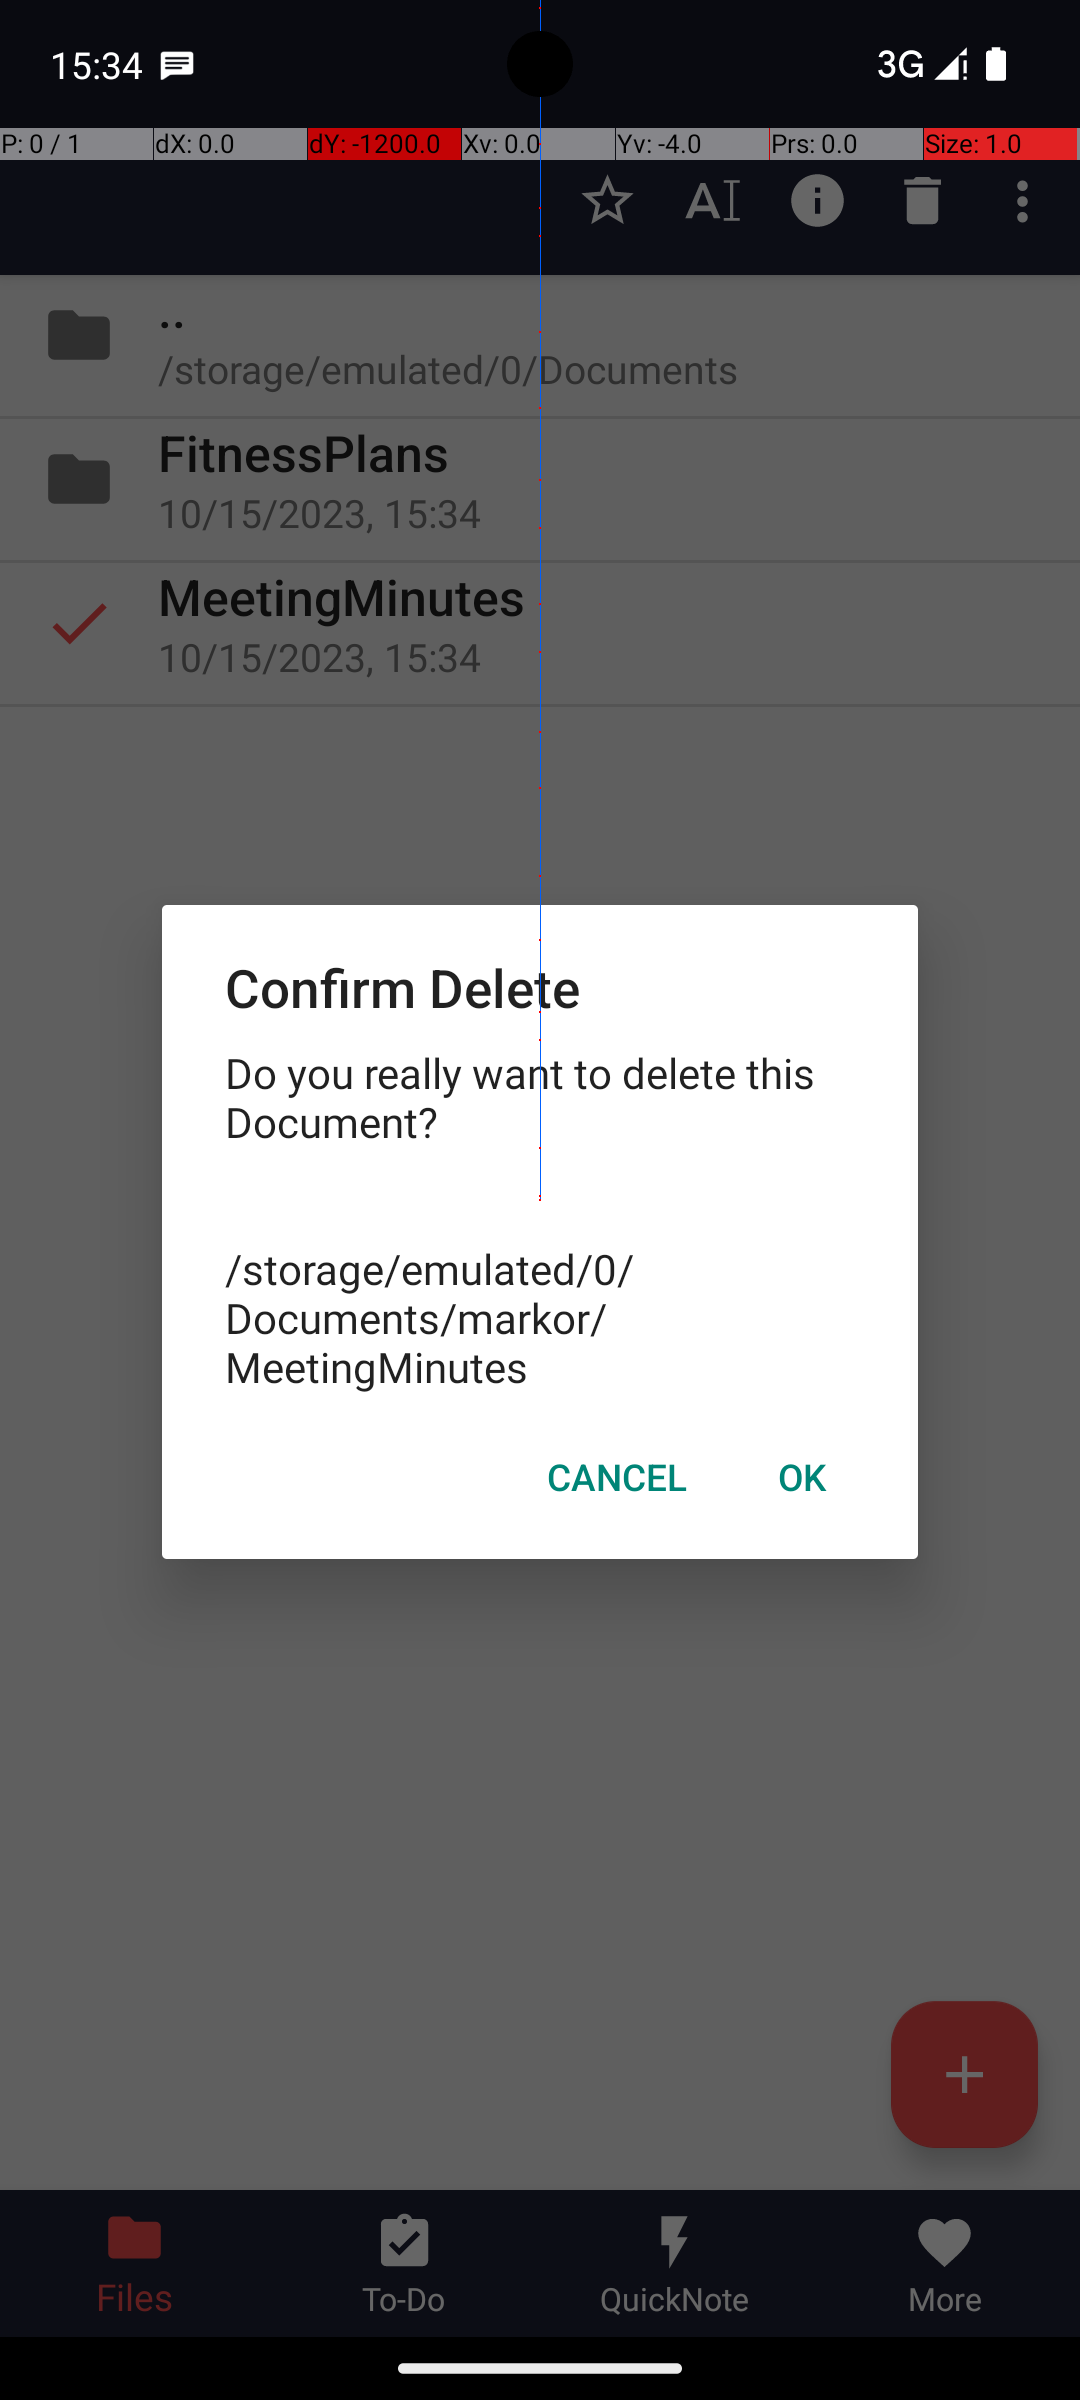 This screenshot has width=1080, height=2400. What do you see at coordinates (540, 988) in the screenshot?
I see `Confirm Delete` at bounding box center [540, 988].